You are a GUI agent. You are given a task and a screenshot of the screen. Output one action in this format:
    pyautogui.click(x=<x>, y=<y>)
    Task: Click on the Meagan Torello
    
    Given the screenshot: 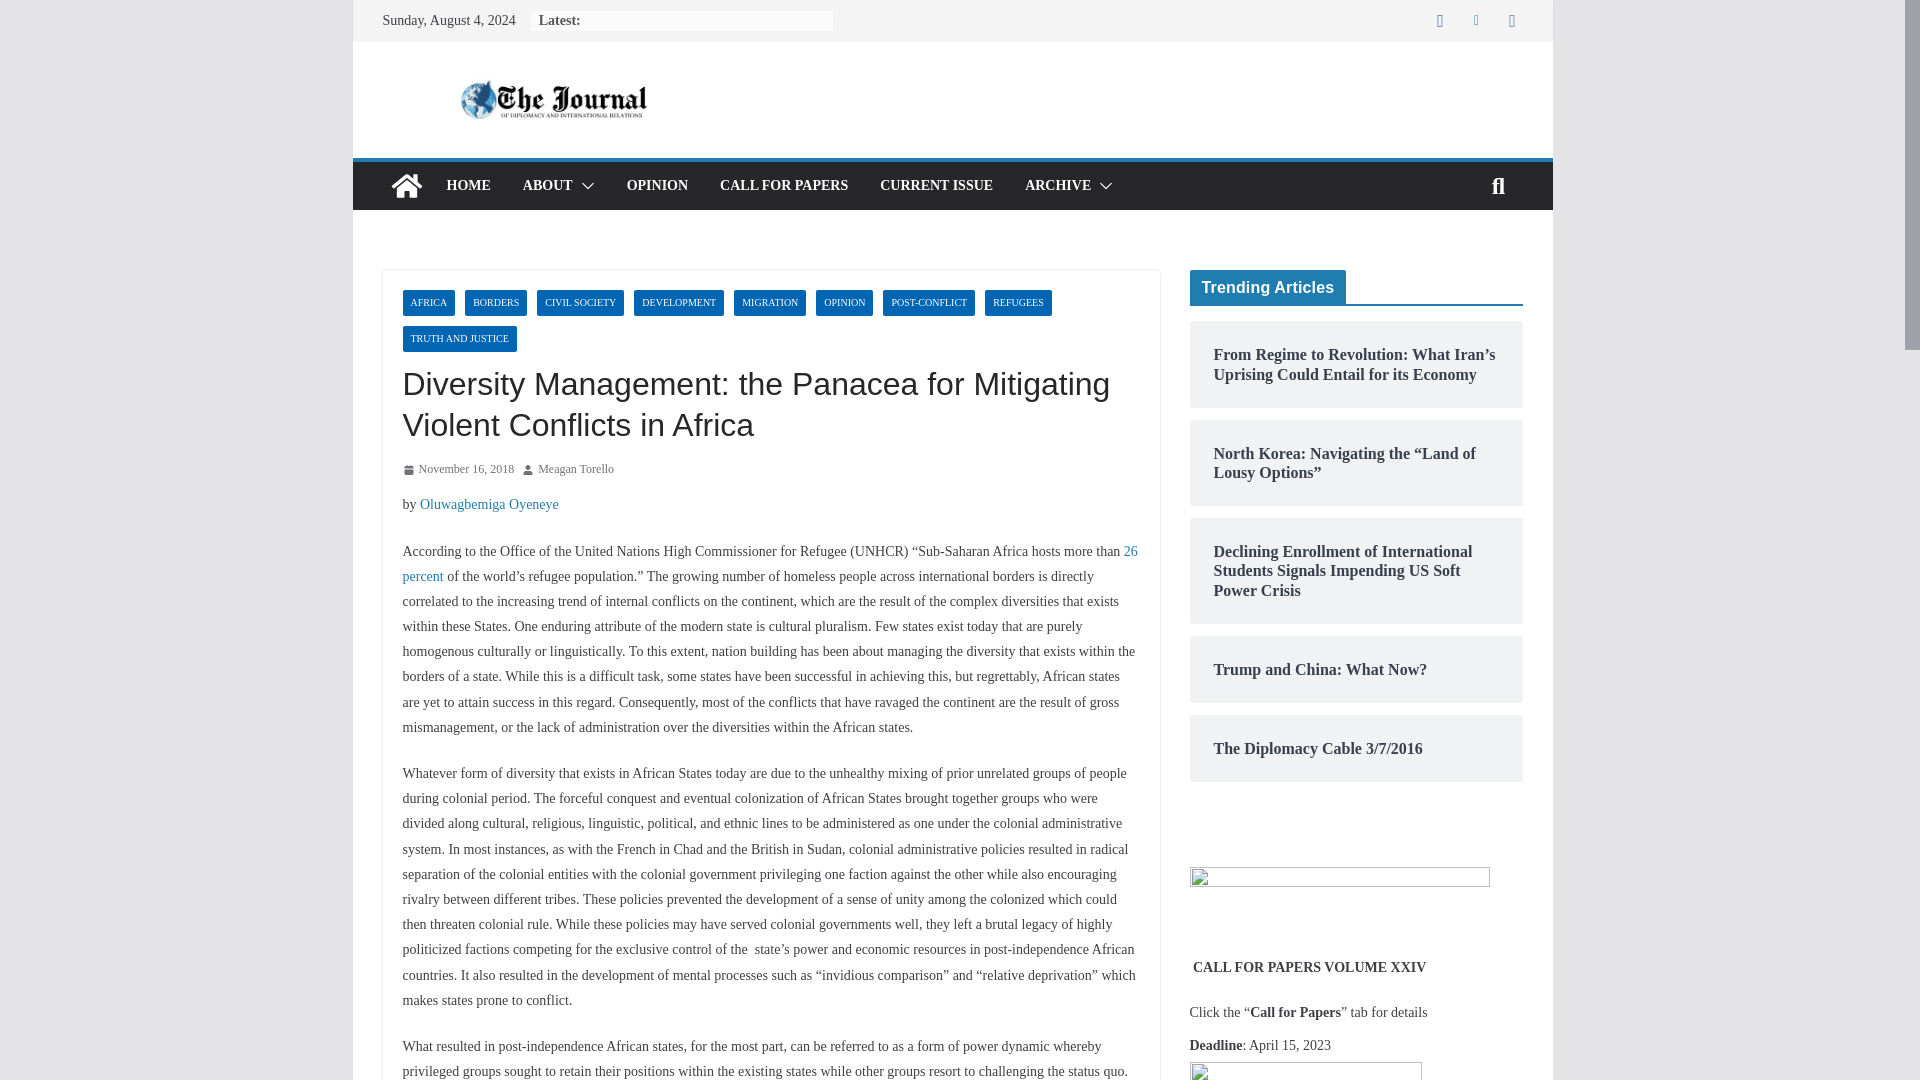 What is the action you would take?
    pyautogui.click(x=576, y=470)
    